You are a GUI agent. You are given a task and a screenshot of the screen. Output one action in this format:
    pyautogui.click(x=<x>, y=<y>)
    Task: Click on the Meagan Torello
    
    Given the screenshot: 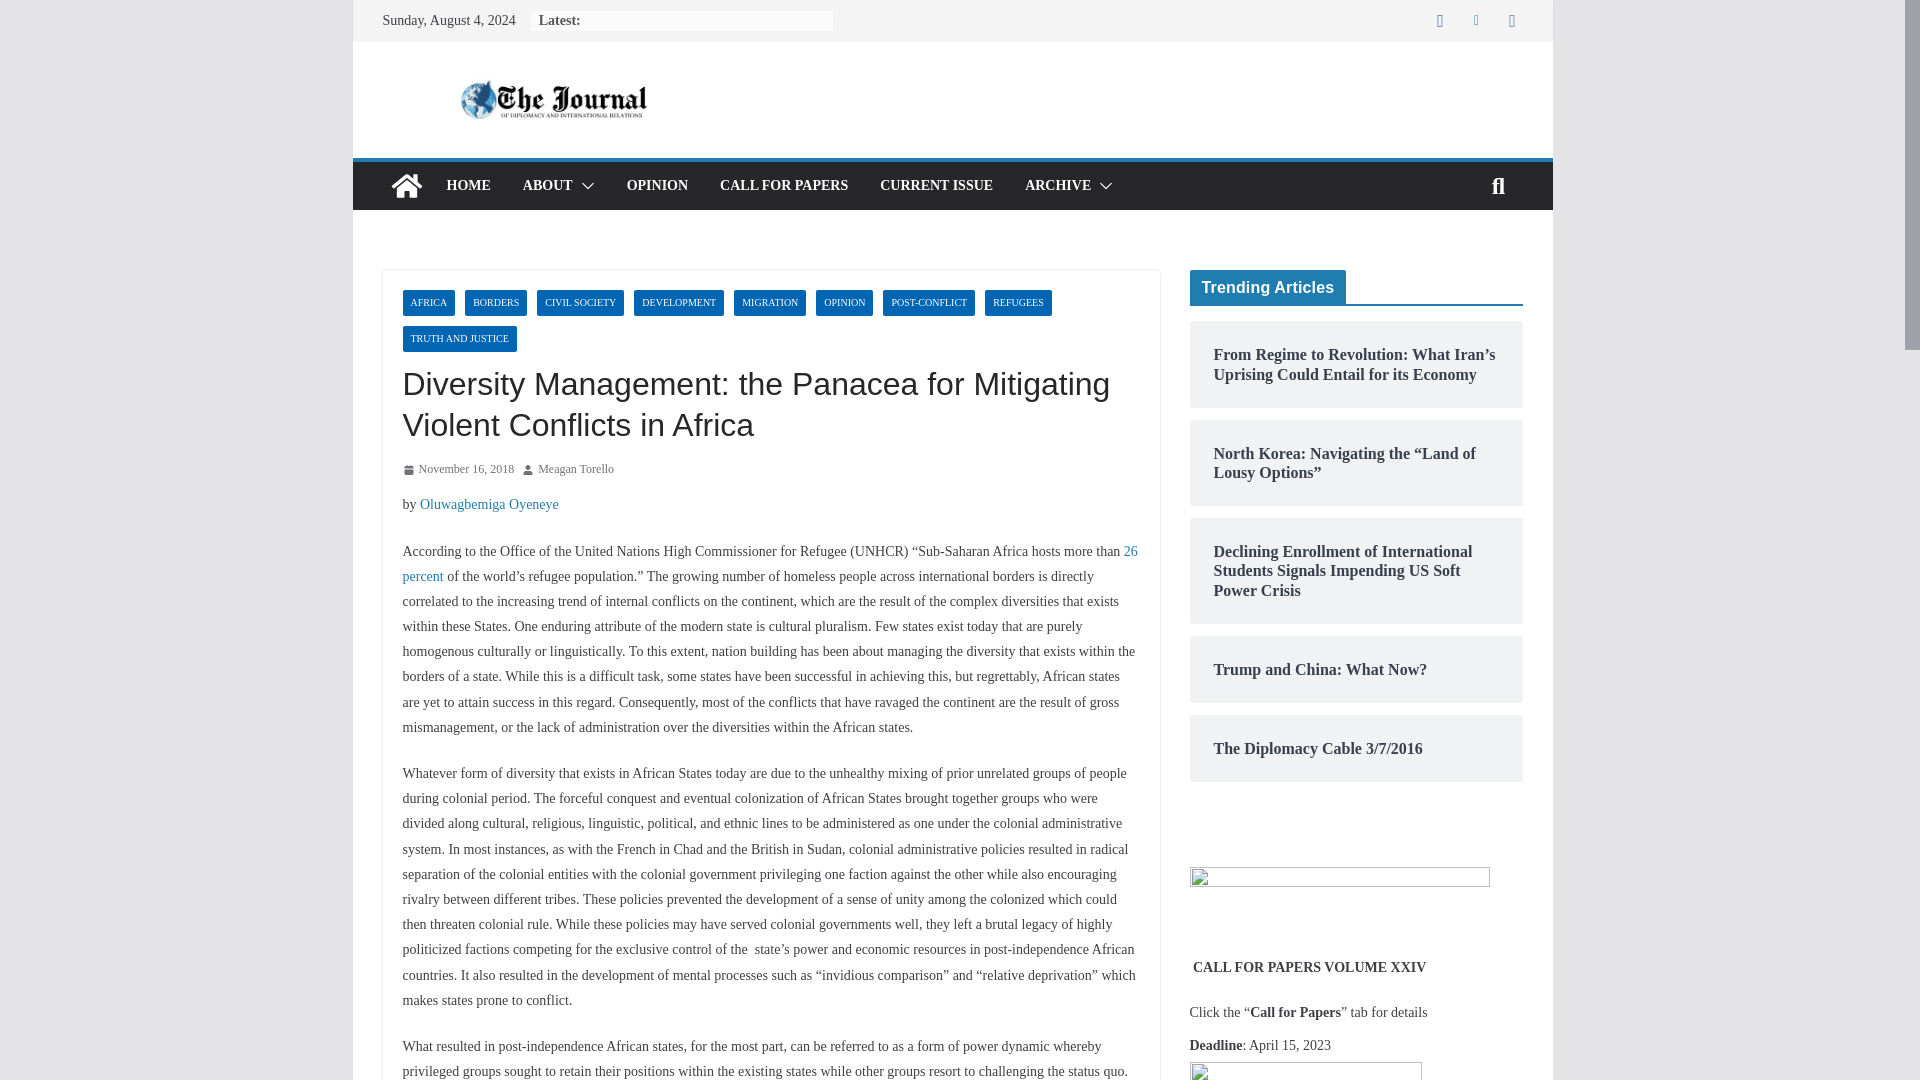 What is the action you would take?
    pyautogui.click(x=576, y=470)
    